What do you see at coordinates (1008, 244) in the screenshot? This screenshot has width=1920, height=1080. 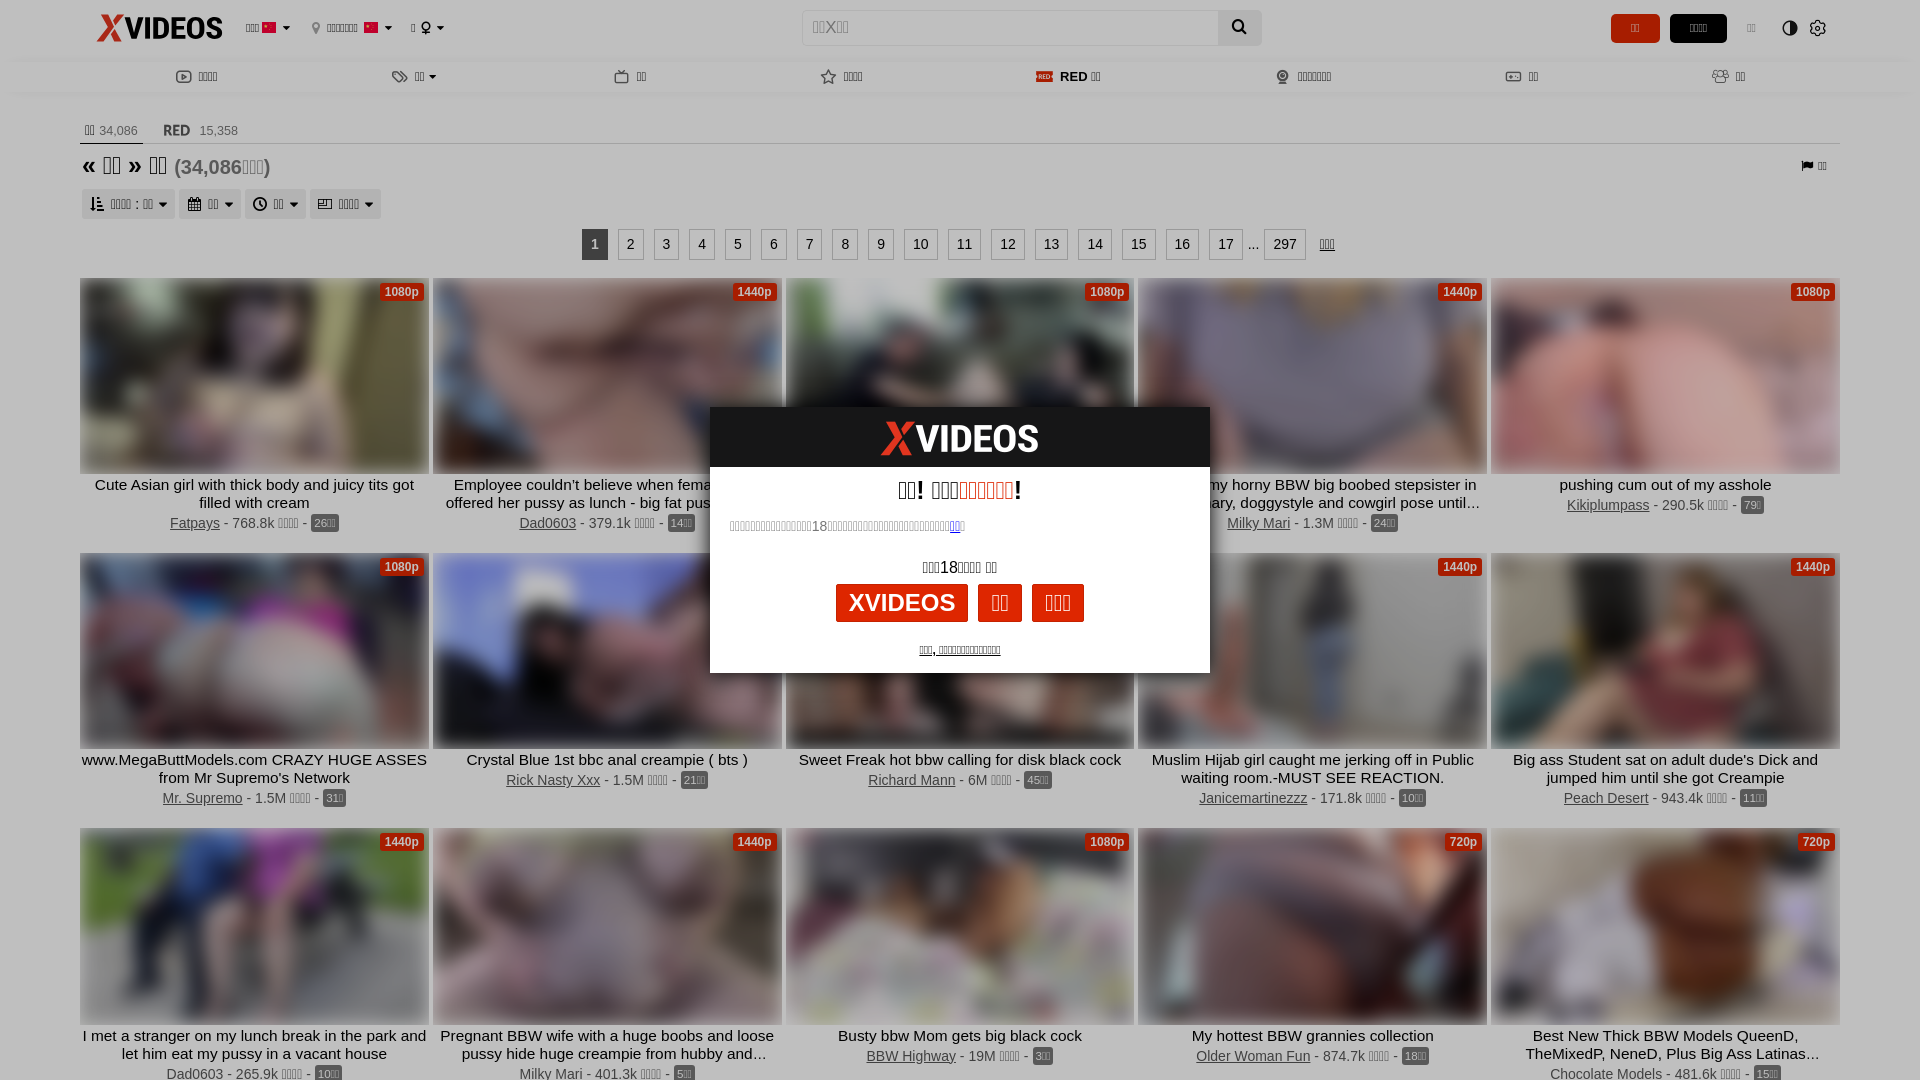 I see `12` at bounding box center [1008, 244].